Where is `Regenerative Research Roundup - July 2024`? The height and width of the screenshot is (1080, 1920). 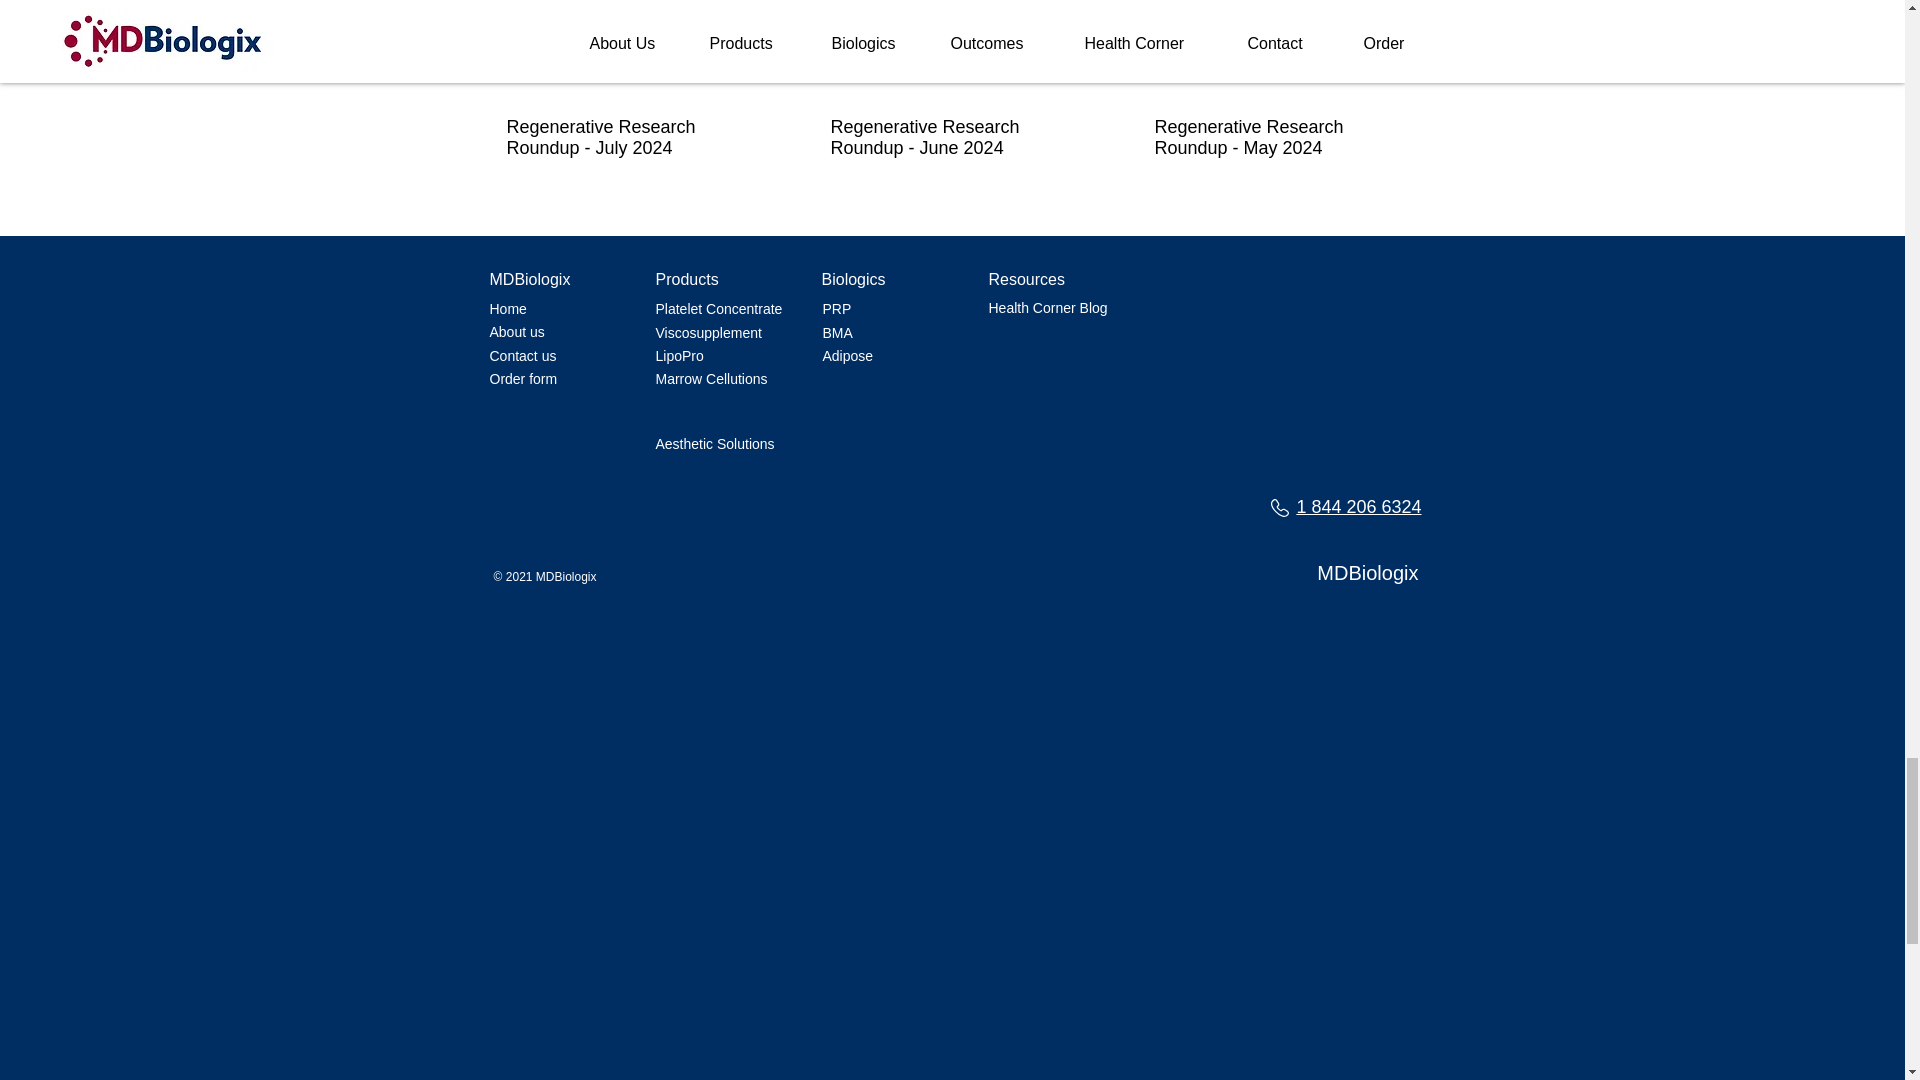
Regenerative Research Roundup - July 2024 is located at coordinates (627, 137).